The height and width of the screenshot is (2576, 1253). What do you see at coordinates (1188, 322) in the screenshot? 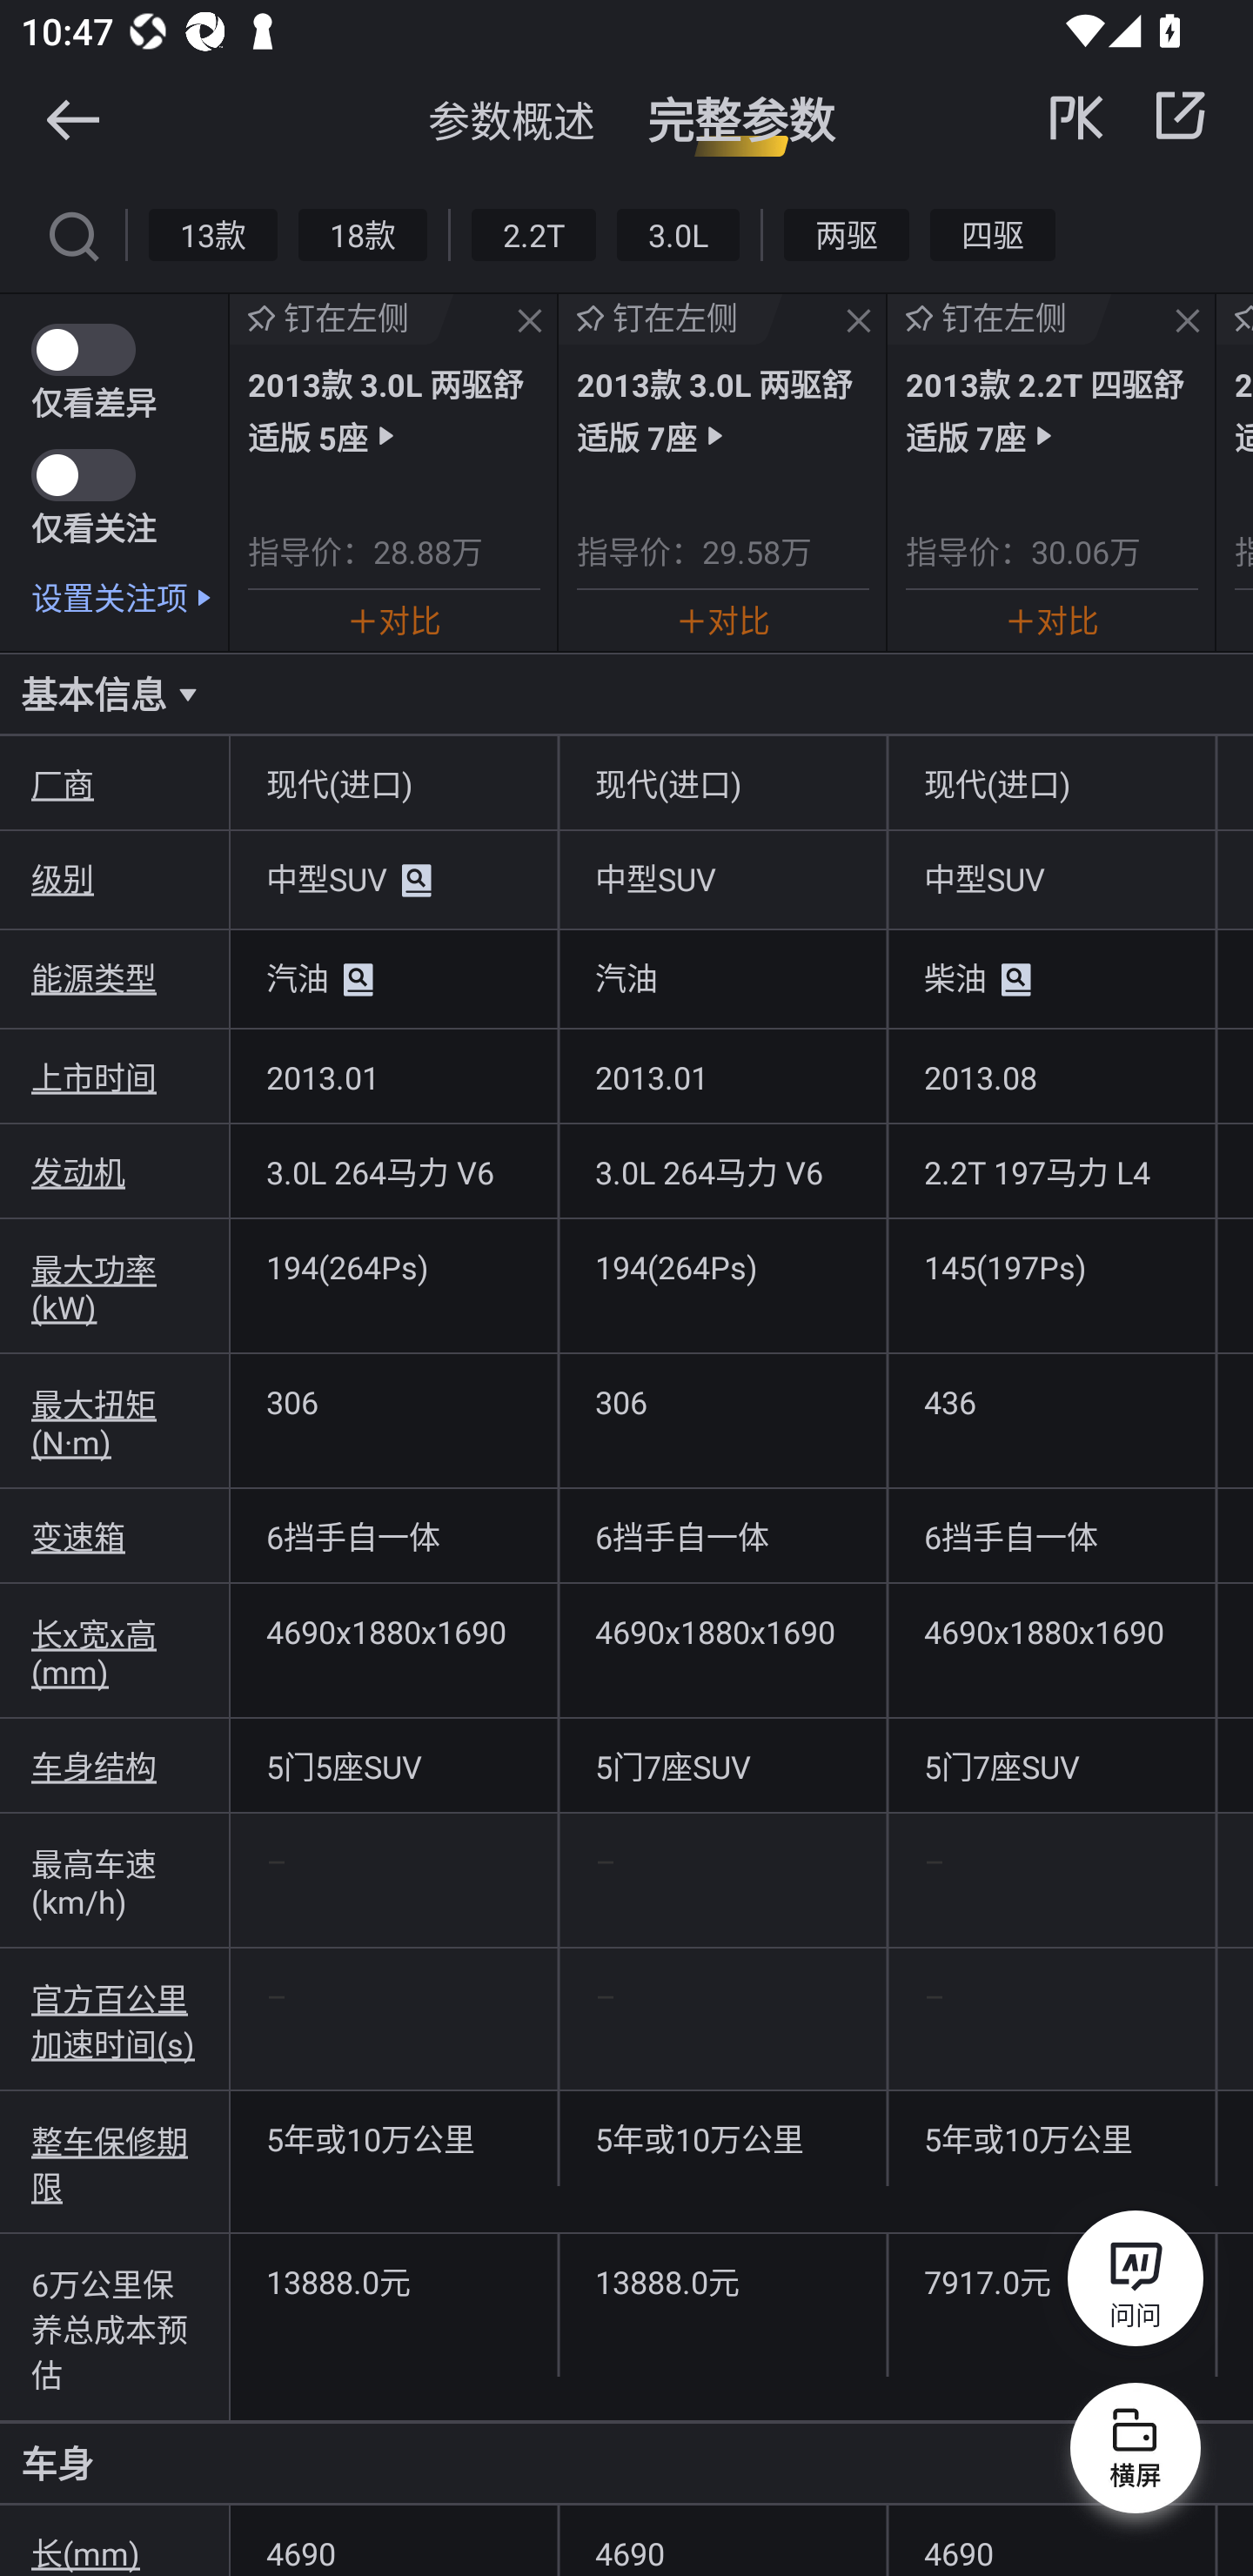
I see `` at bounding box center [1188, 322].